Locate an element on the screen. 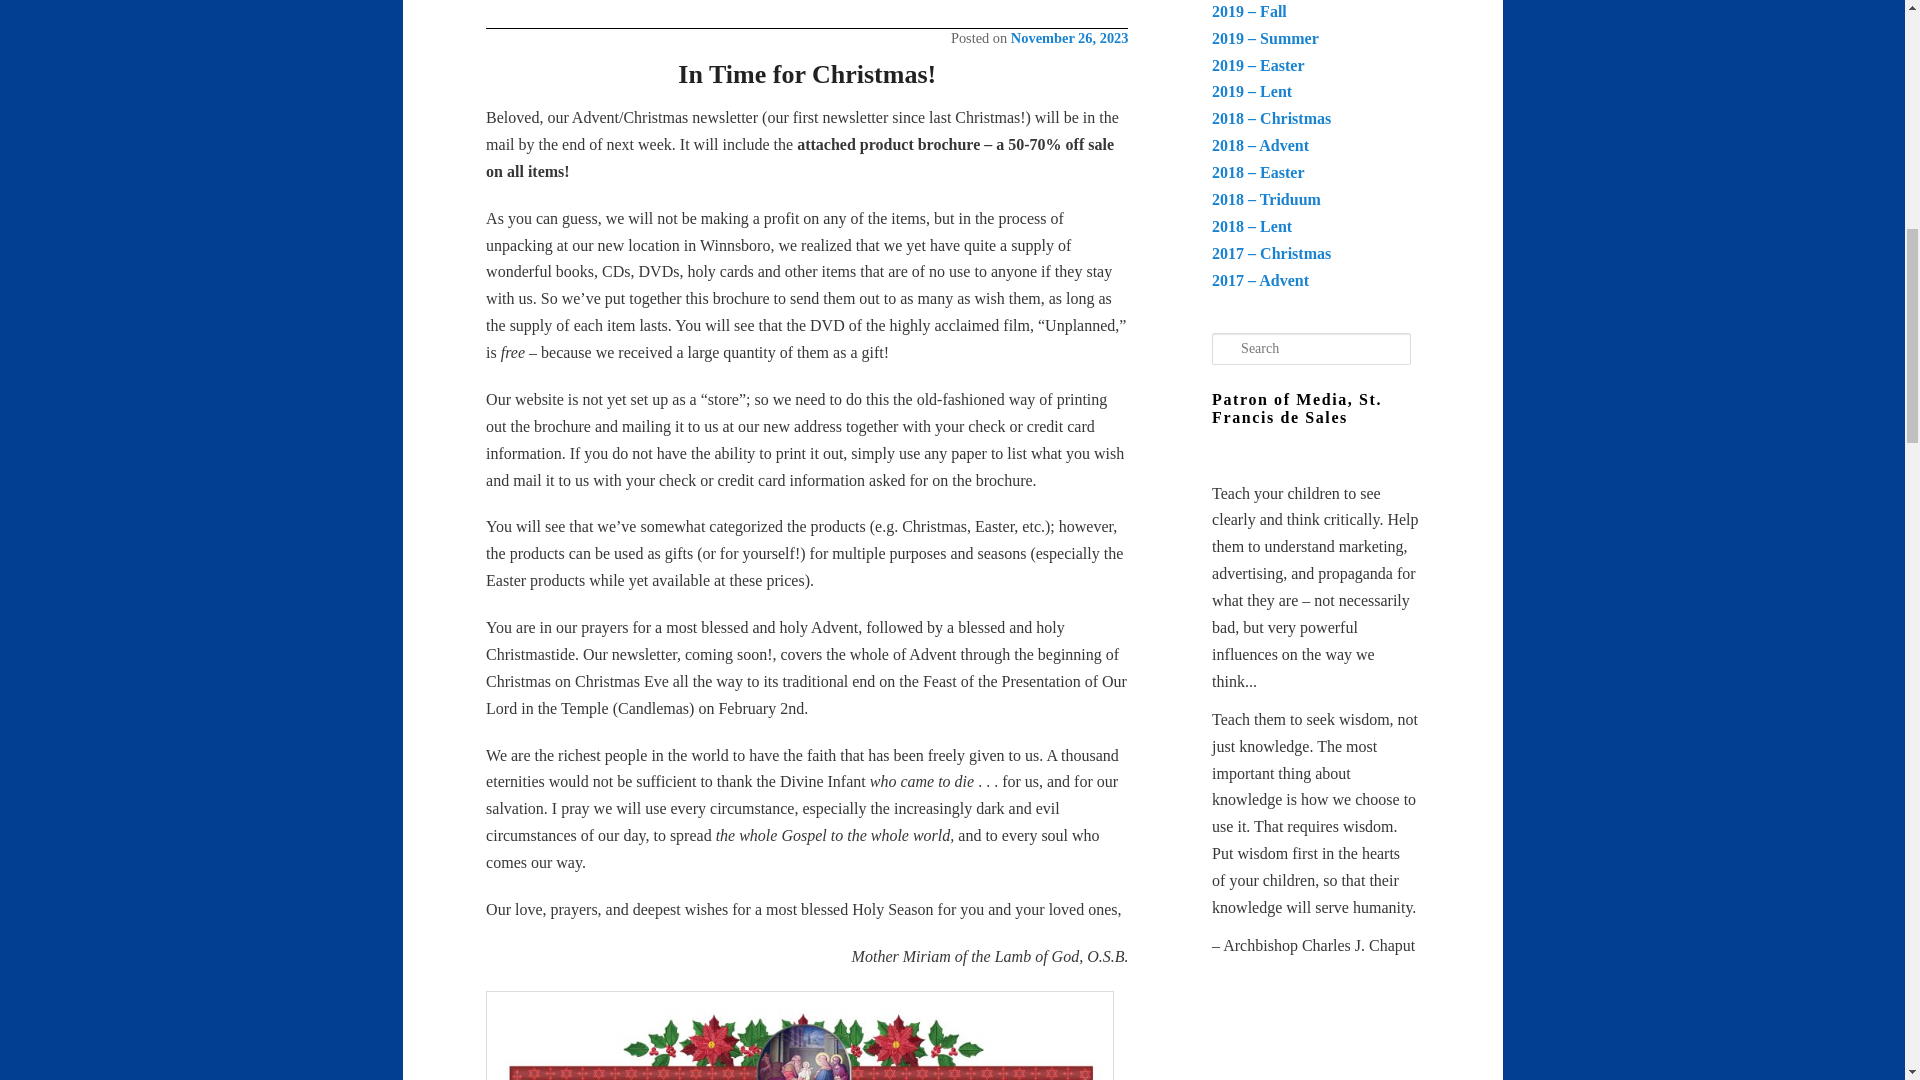  In Time for Christmas! is located at coordinates (806, 74).